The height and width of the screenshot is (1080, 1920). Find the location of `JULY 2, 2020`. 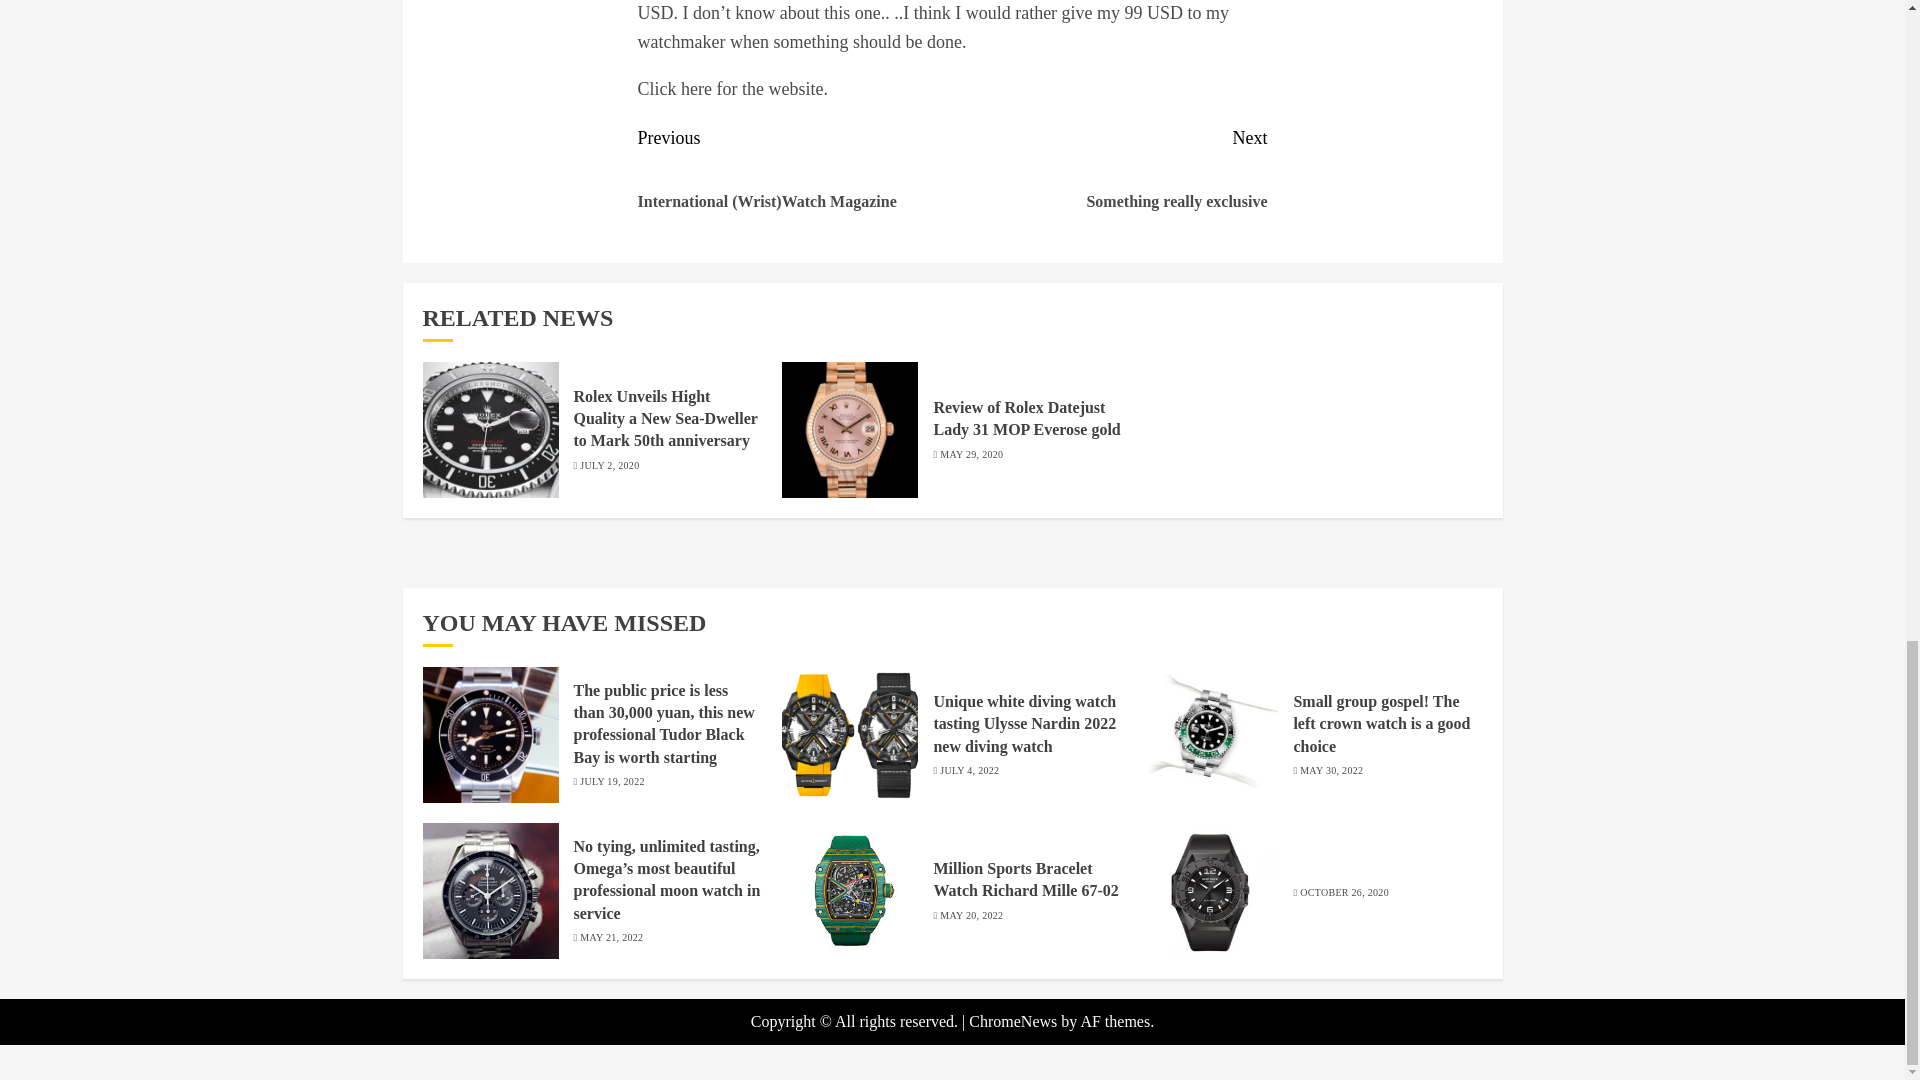

JULY 2, 2020 is located at coordinates (1381, 724).